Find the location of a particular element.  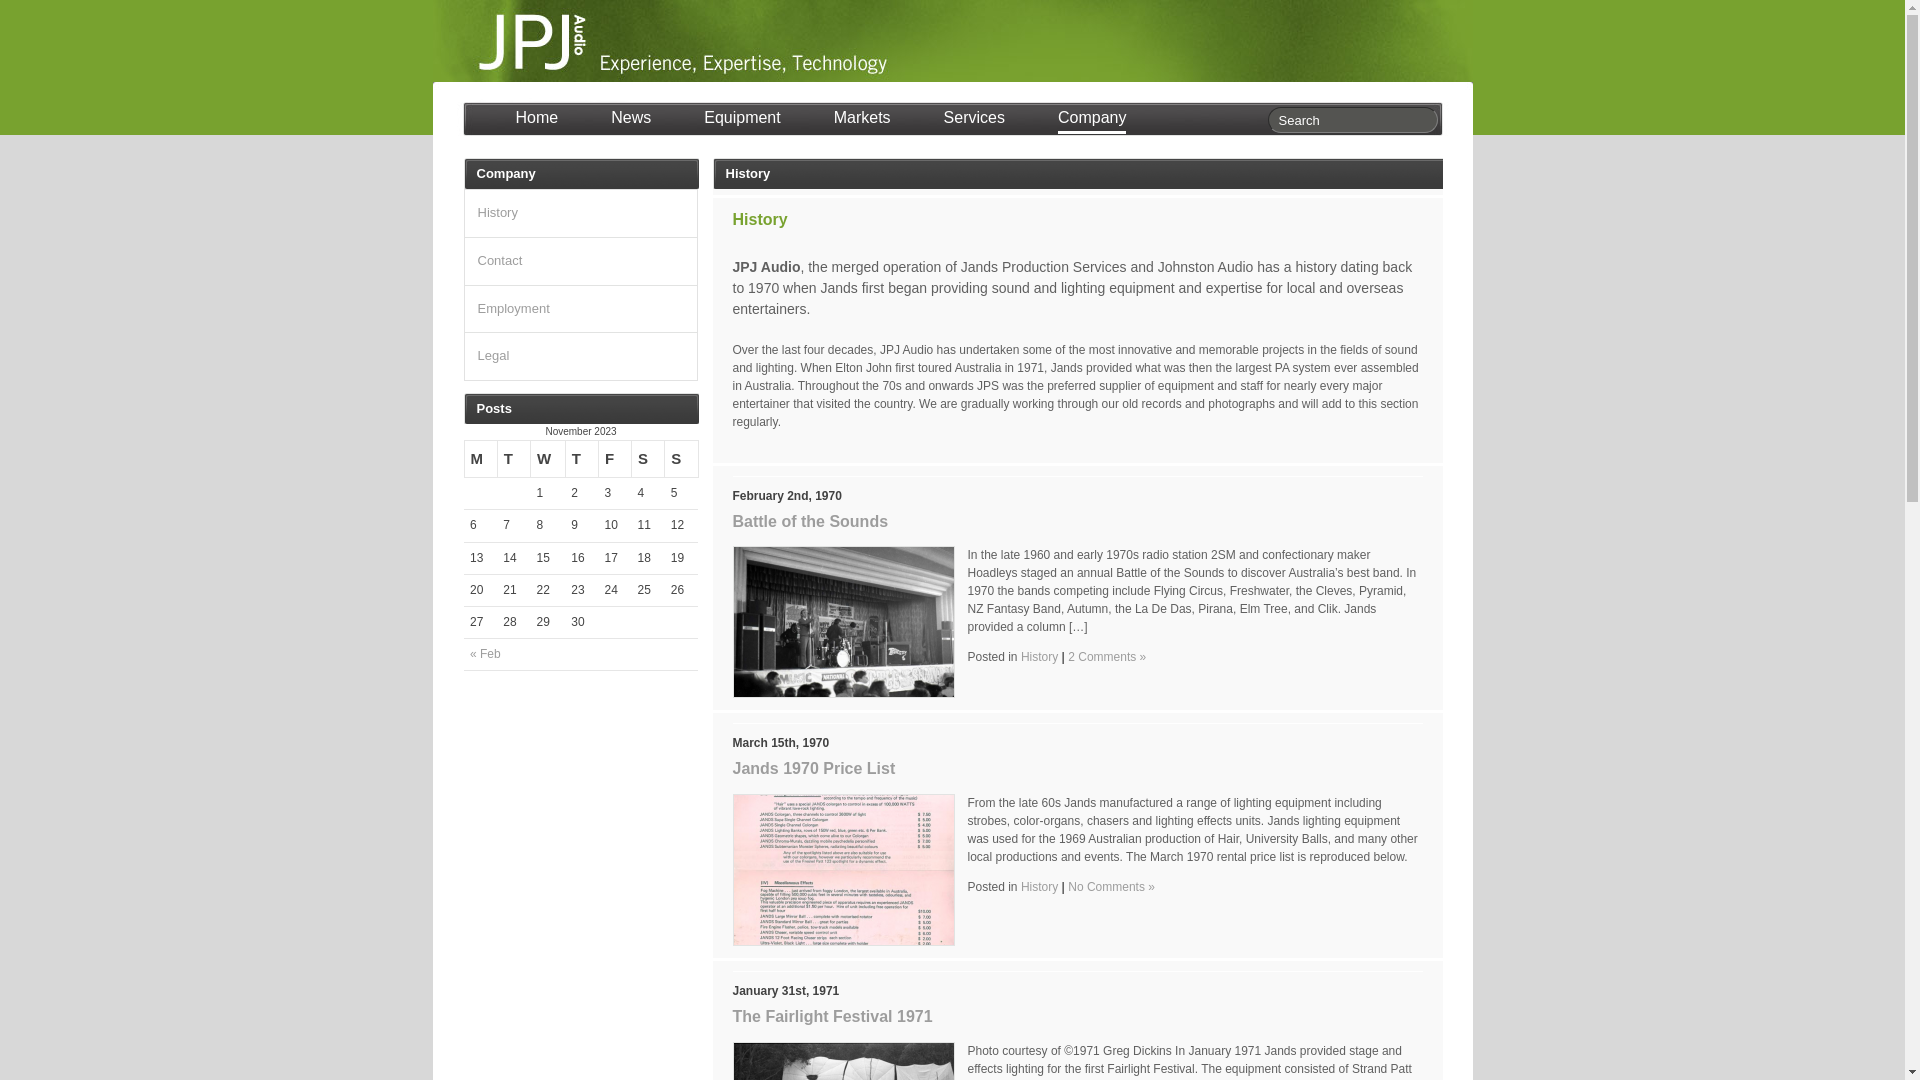

Search is located at coordinates (74, 11).